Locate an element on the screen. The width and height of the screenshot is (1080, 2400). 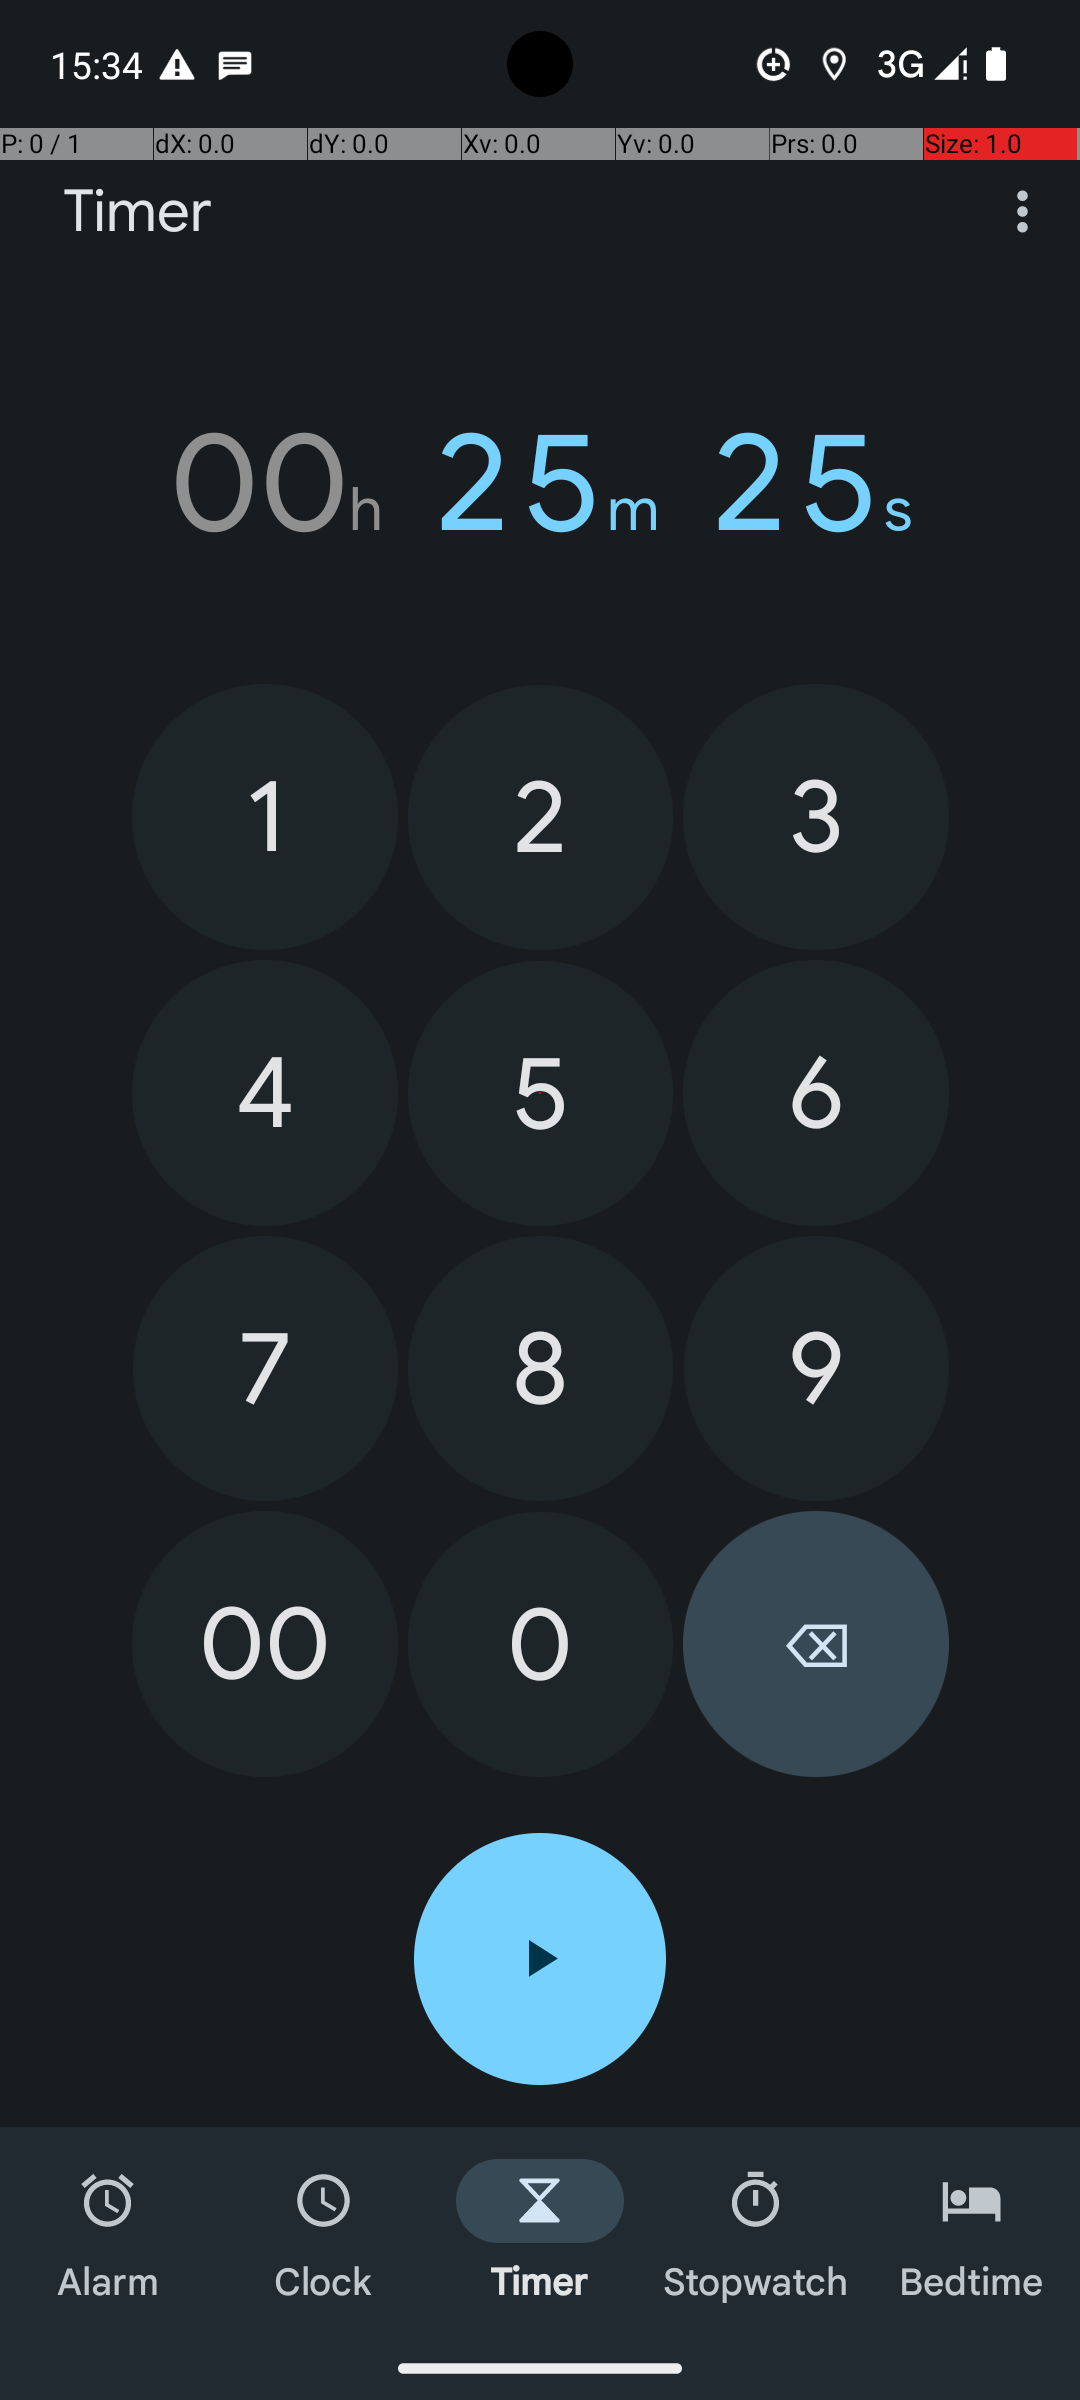
2 is located at coordinates (540, 818).